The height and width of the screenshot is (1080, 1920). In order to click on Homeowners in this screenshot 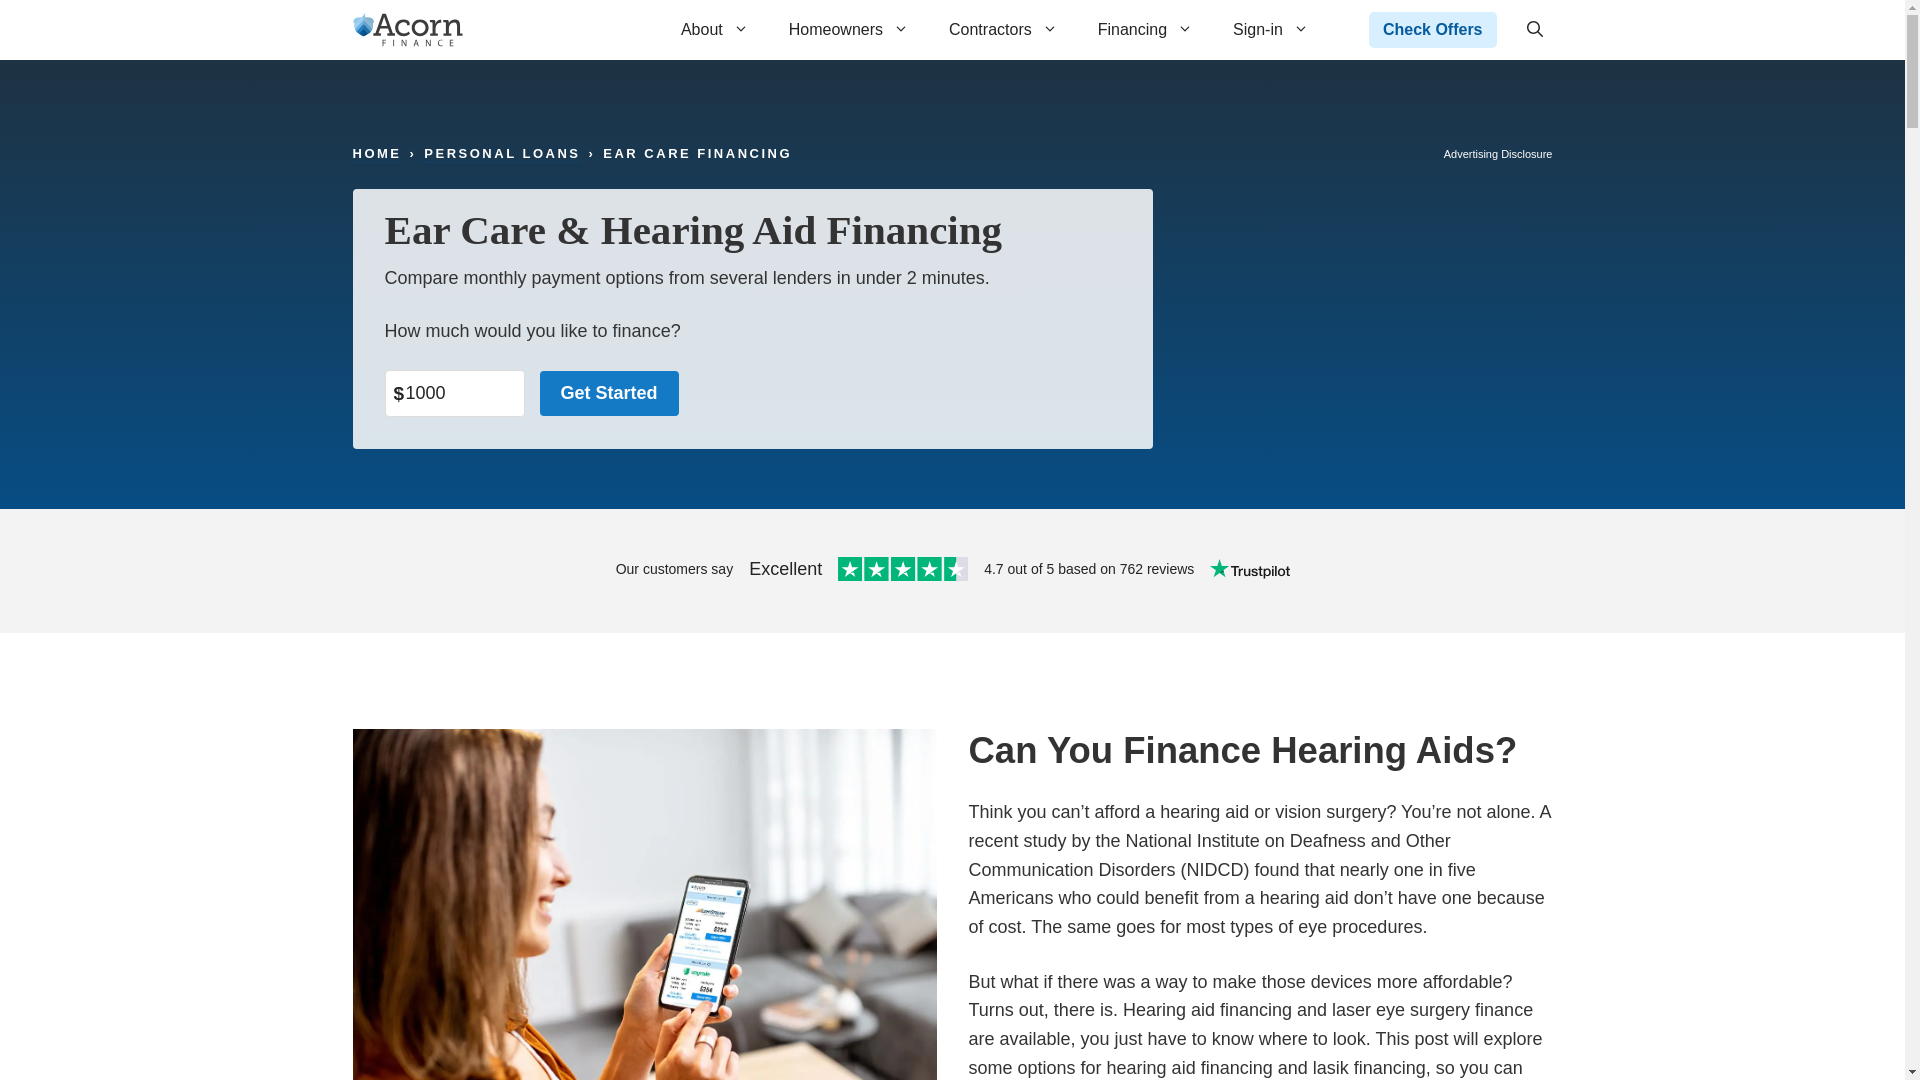, I will do `click(849, 30)`.